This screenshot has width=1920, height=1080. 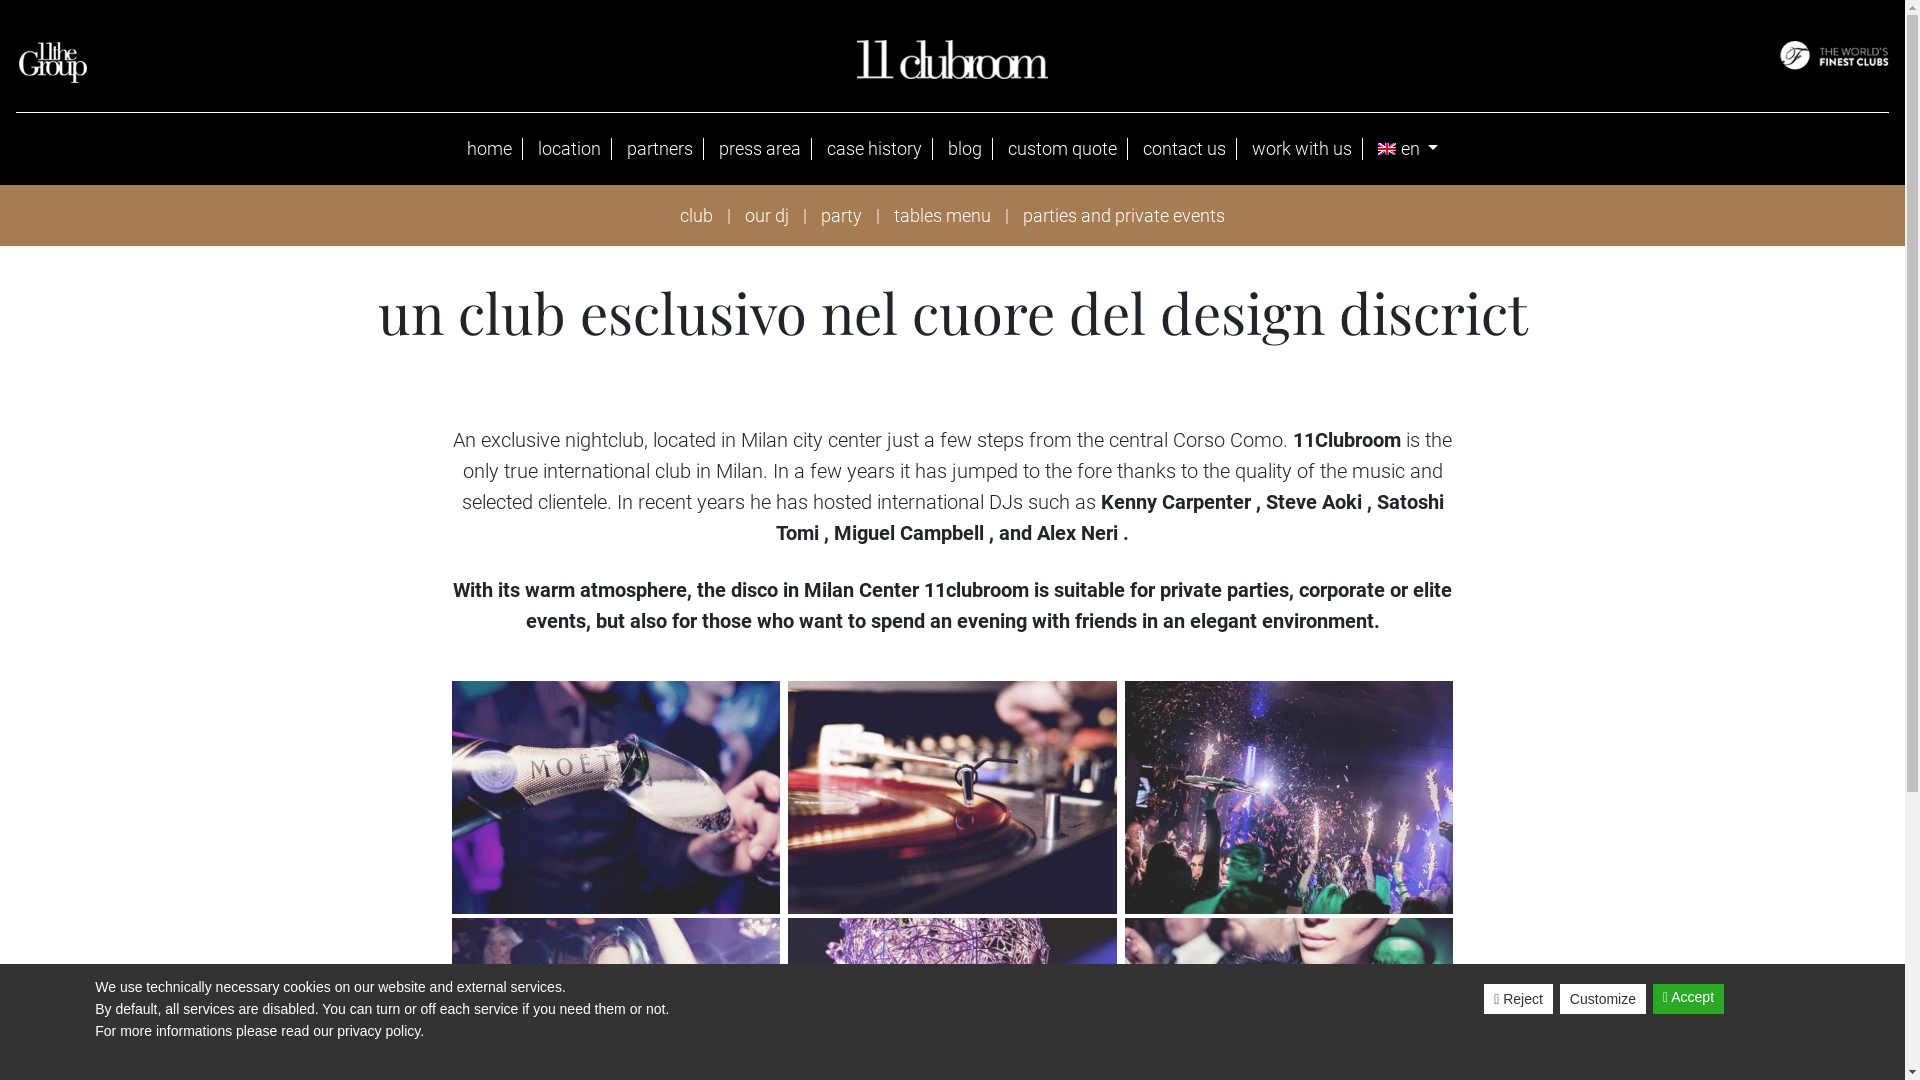 I want to click on EN, so click(x=1387, y=149).